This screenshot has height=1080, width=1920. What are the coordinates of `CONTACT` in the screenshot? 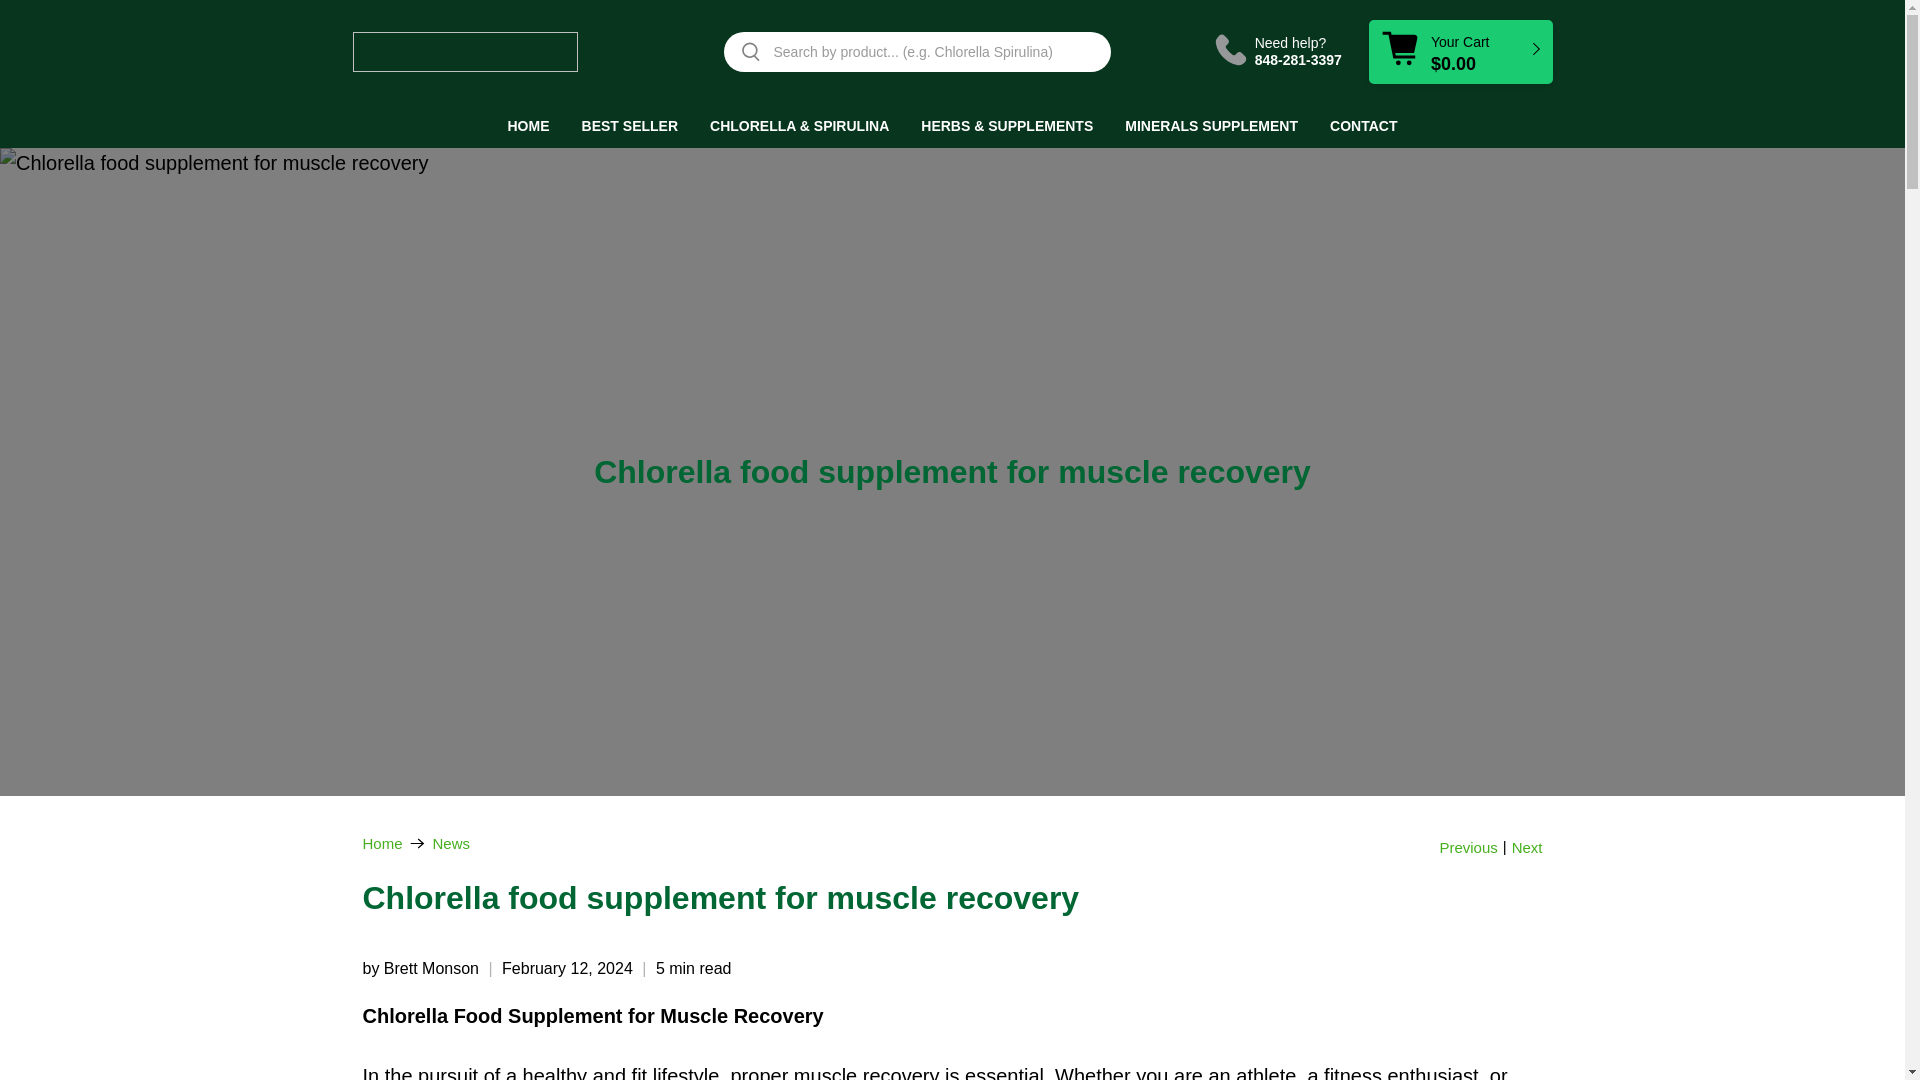 It's located at (1362, 125).